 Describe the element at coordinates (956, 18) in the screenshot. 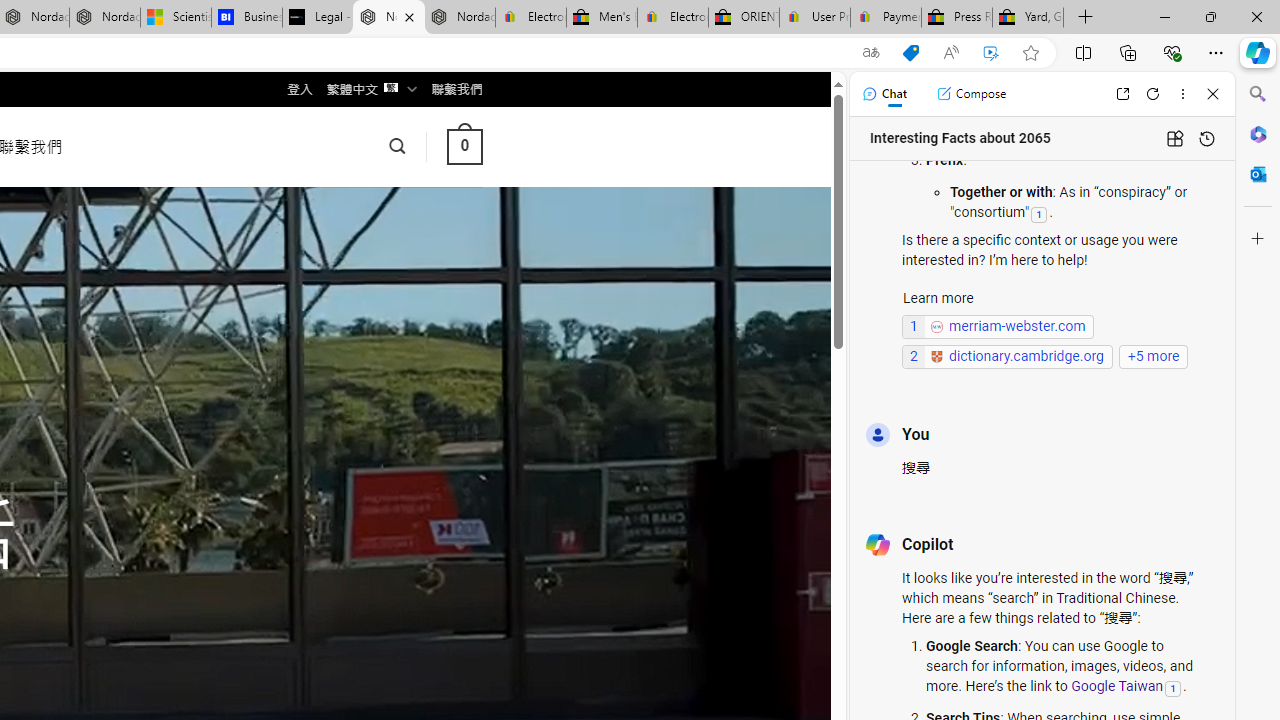

I see `Press Room - eBay Inc.` at that location.